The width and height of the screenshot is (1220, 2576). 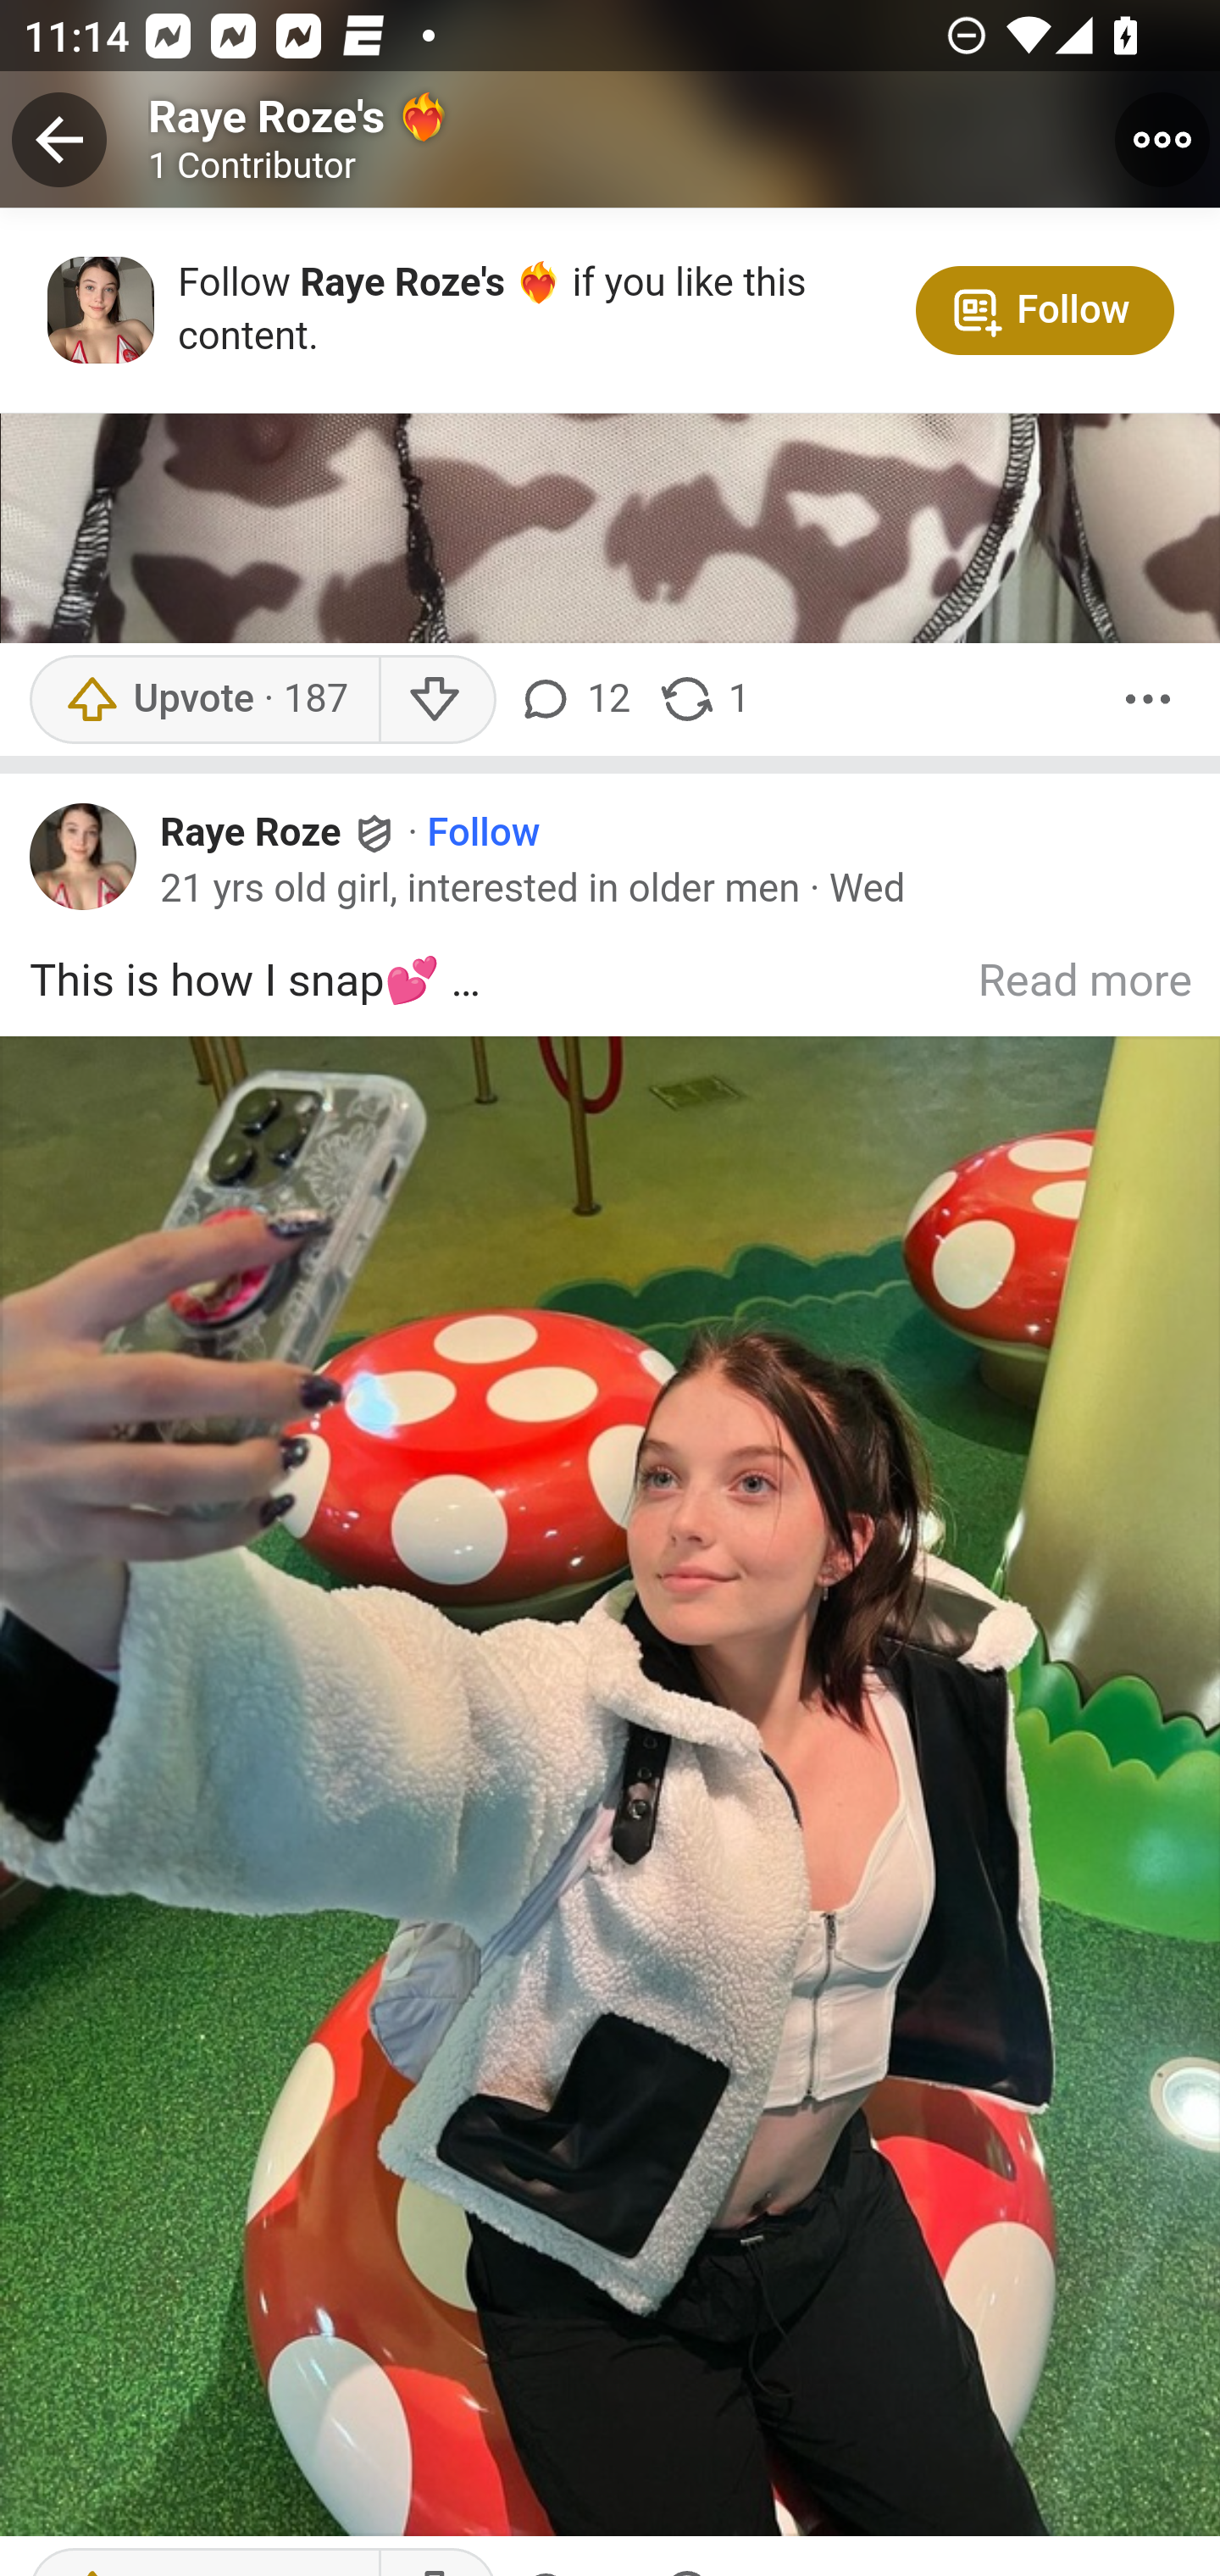 What do you see at coordinates (84, 855) in the screenshot?
I see `Profile photo for Raye Roze` at bounding box center [84, 855].